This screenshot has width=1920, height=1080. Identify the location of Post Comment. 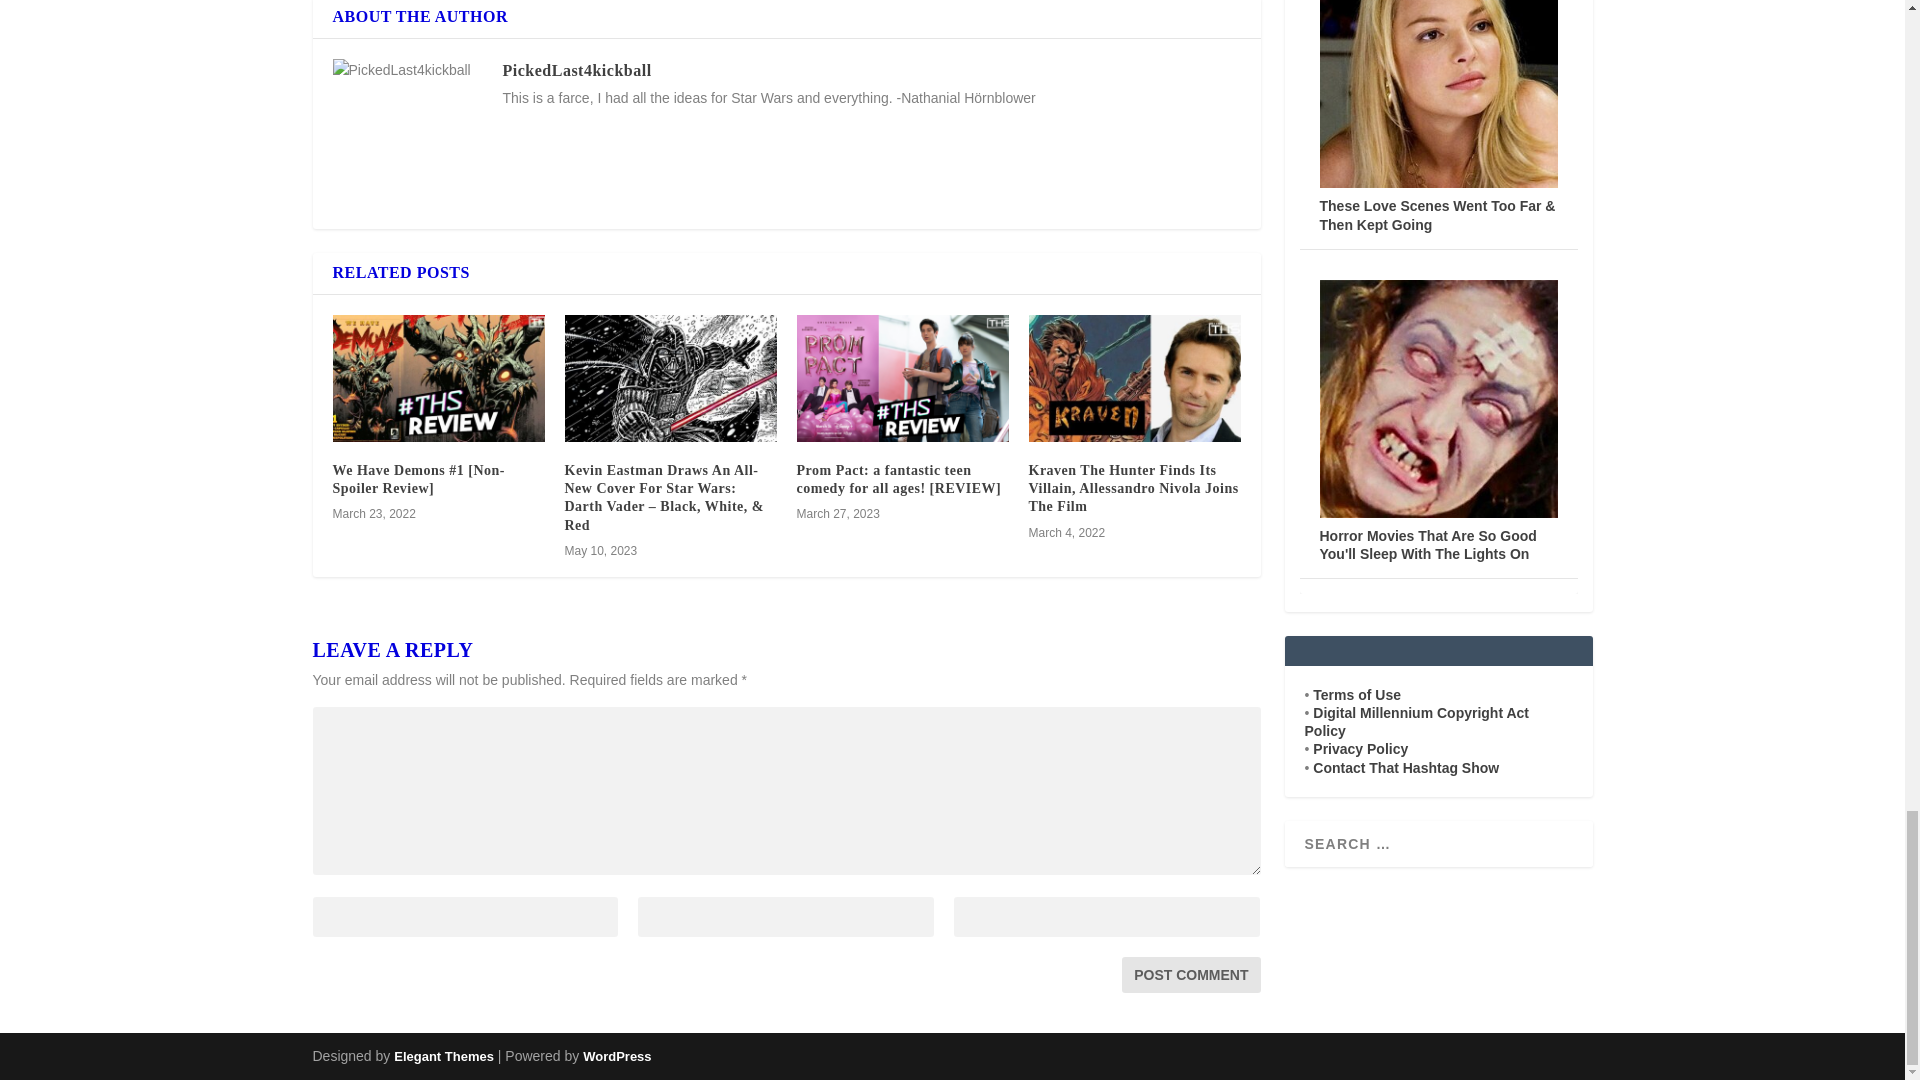
(1190, 974).